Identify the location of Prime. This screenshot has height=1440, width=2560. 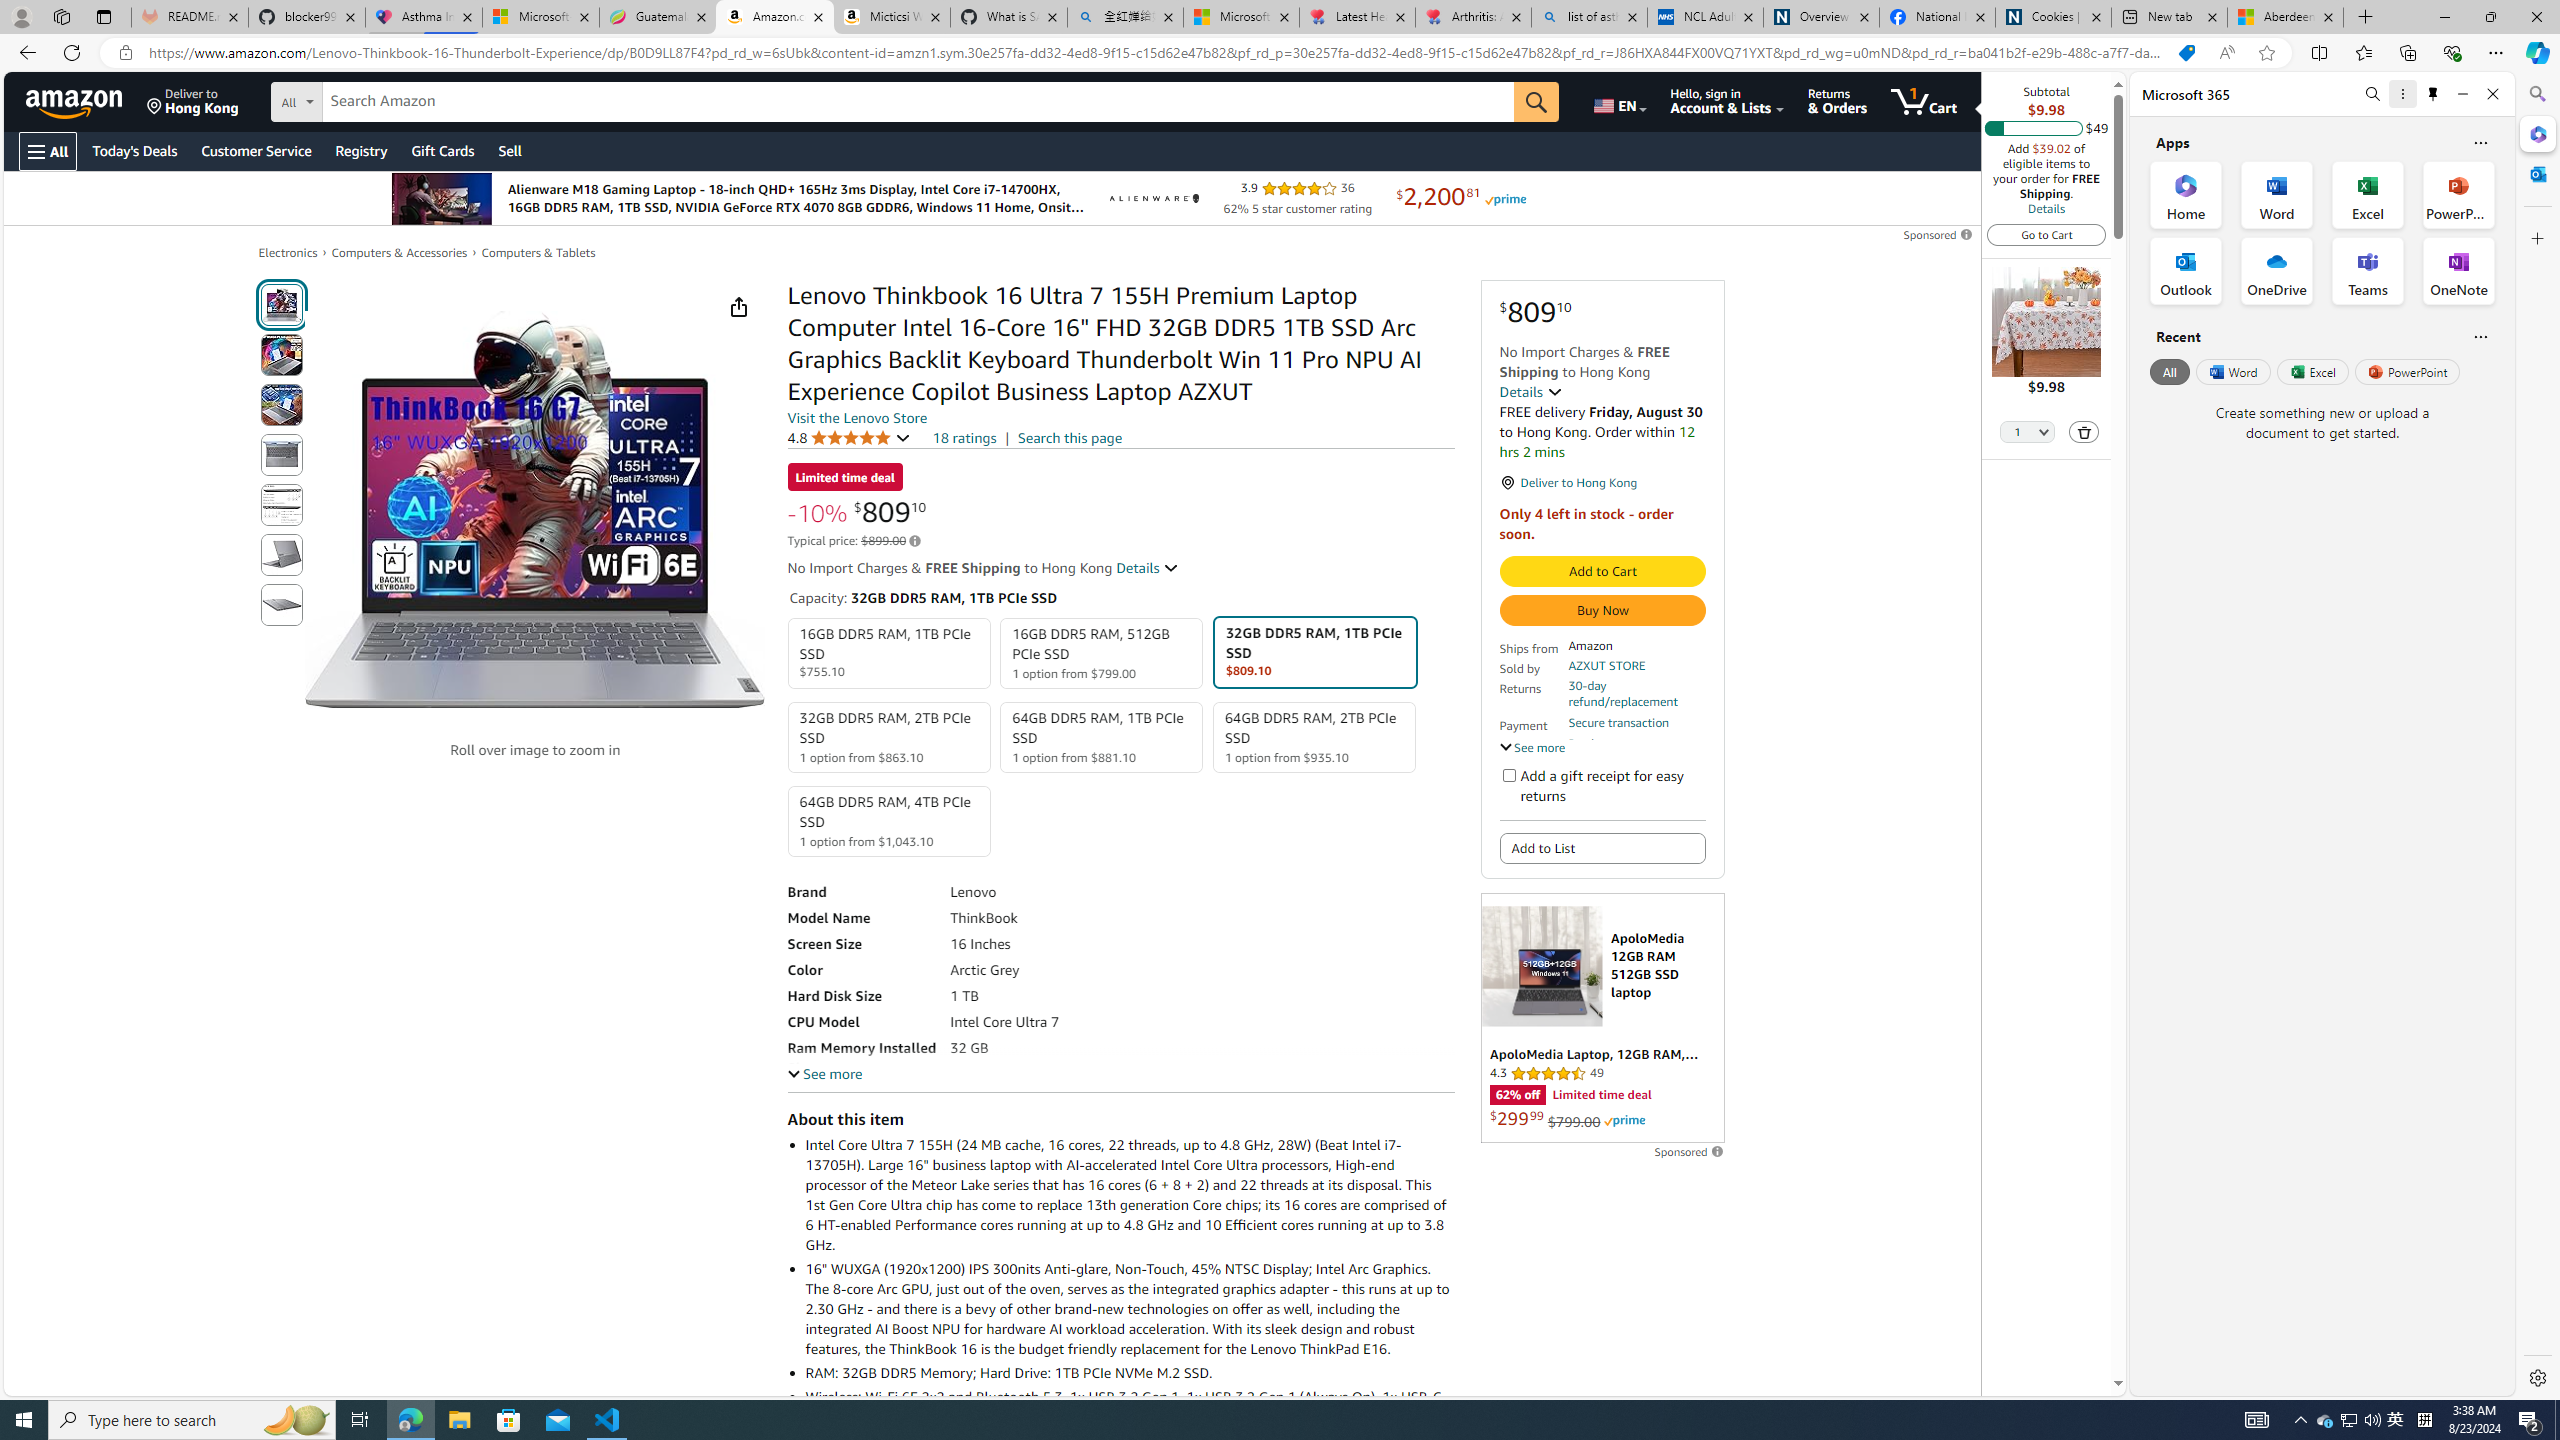
(1624, 1120).